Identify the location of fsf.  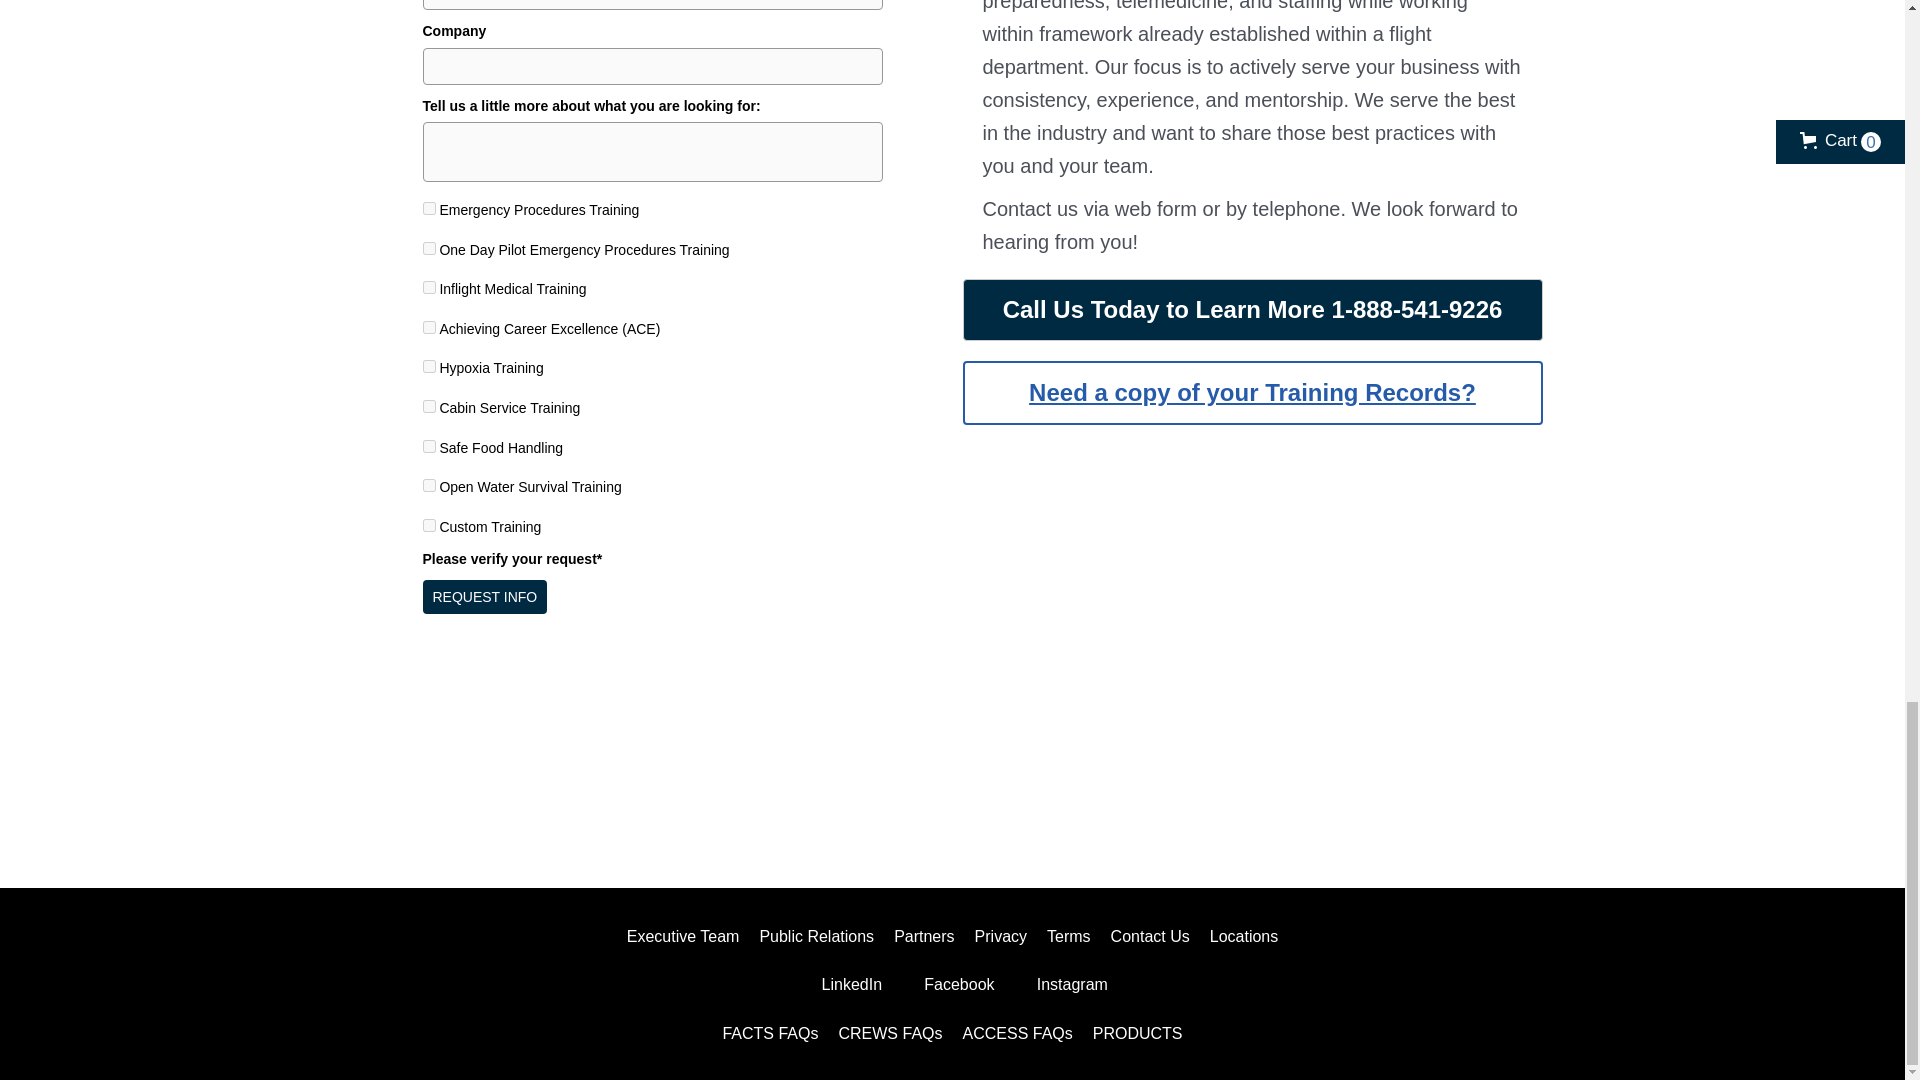
(802, 785).